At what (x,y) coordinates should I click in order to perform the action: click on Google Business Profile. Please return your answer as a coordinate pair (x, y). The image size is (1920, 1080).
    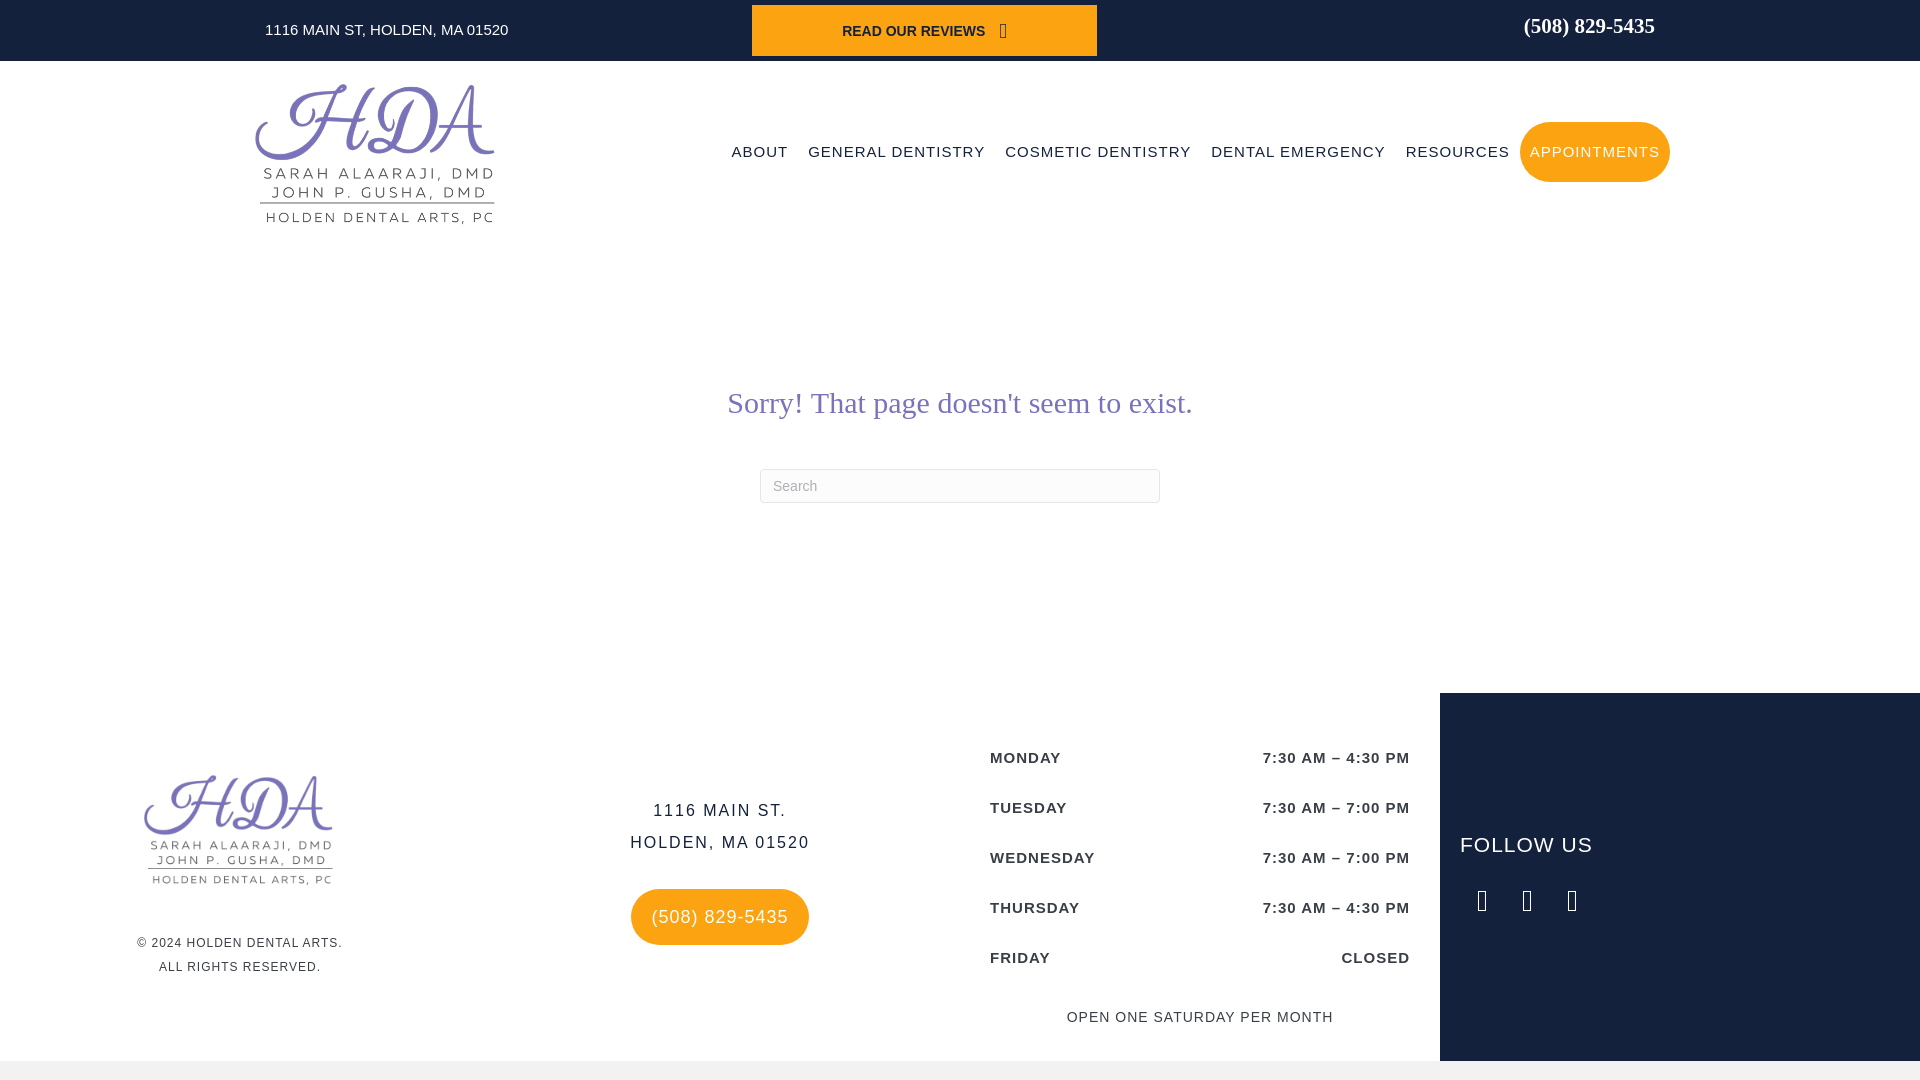
    Looking at the image, I should click on (1572, 902).